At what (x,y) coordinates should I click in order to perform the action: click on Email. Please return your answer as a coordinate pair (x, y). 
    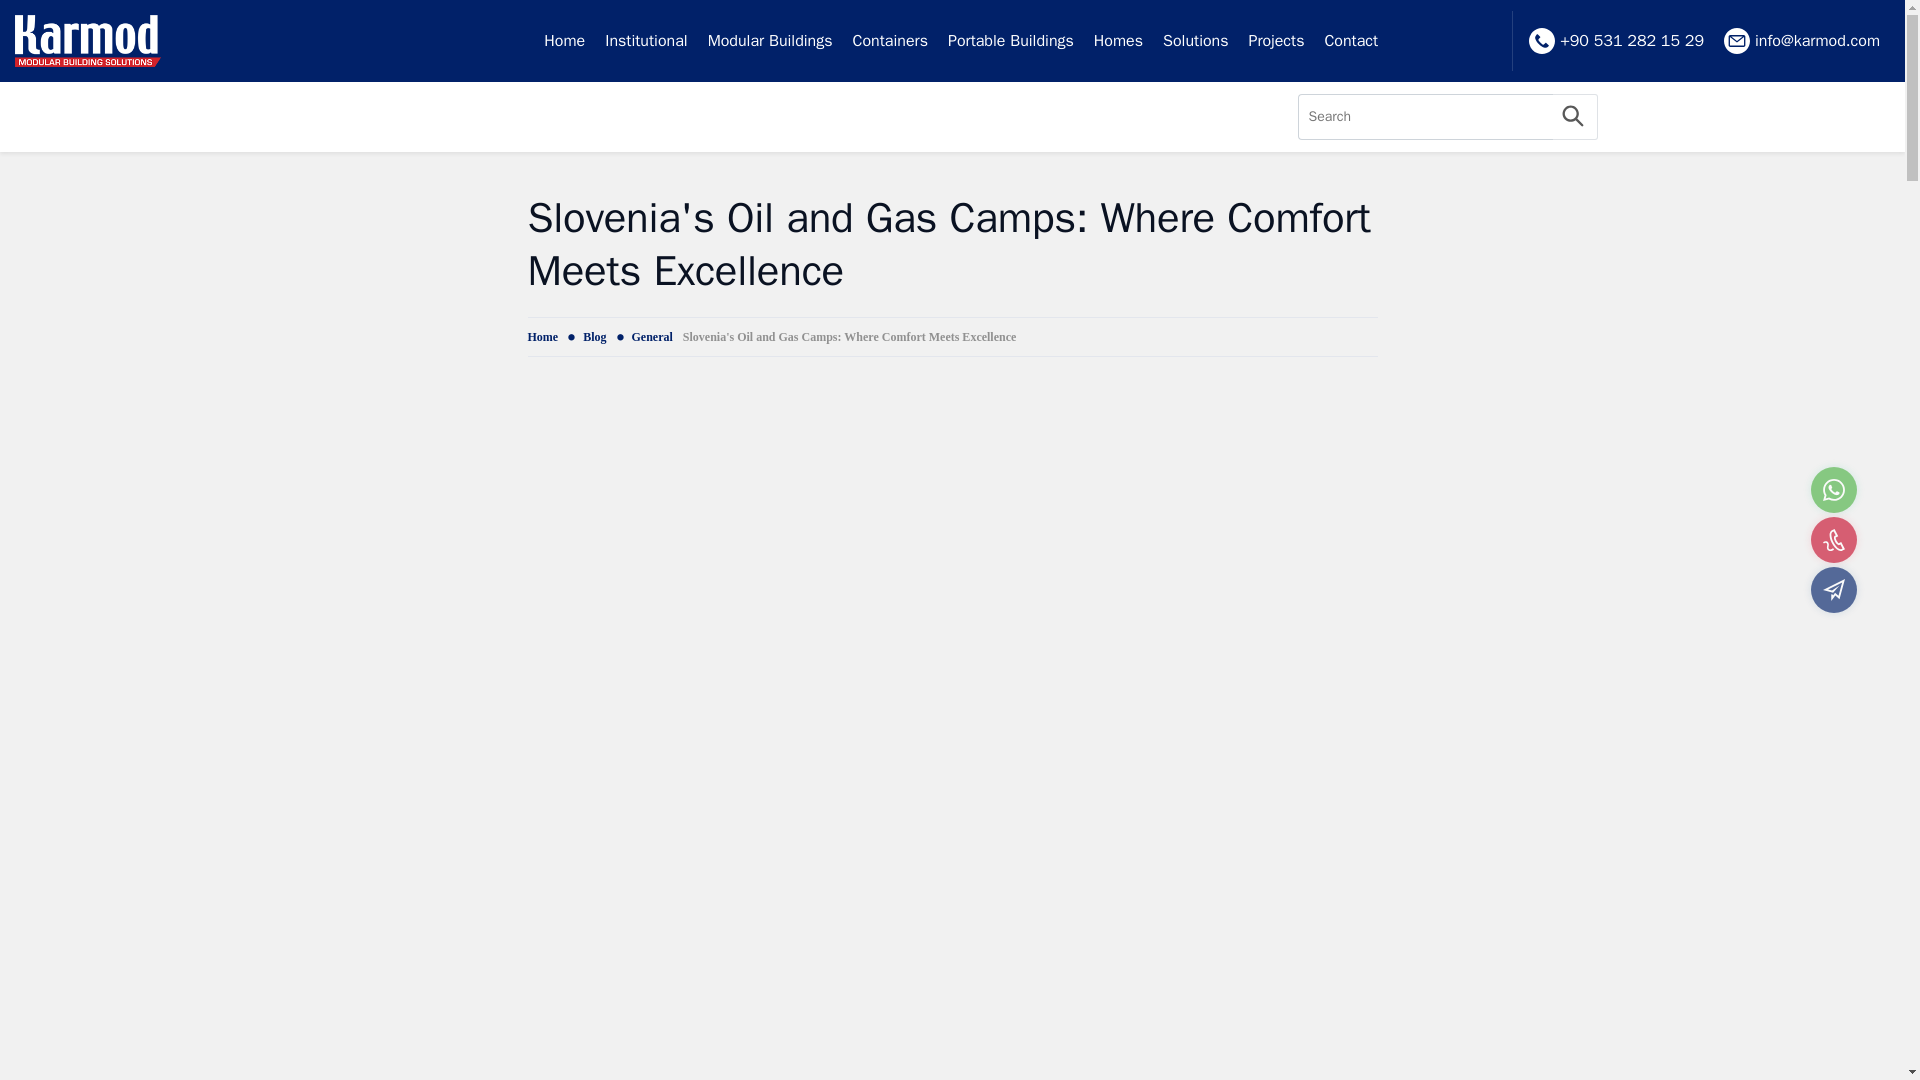
    Looking at the image, I should click on (1833, 590).